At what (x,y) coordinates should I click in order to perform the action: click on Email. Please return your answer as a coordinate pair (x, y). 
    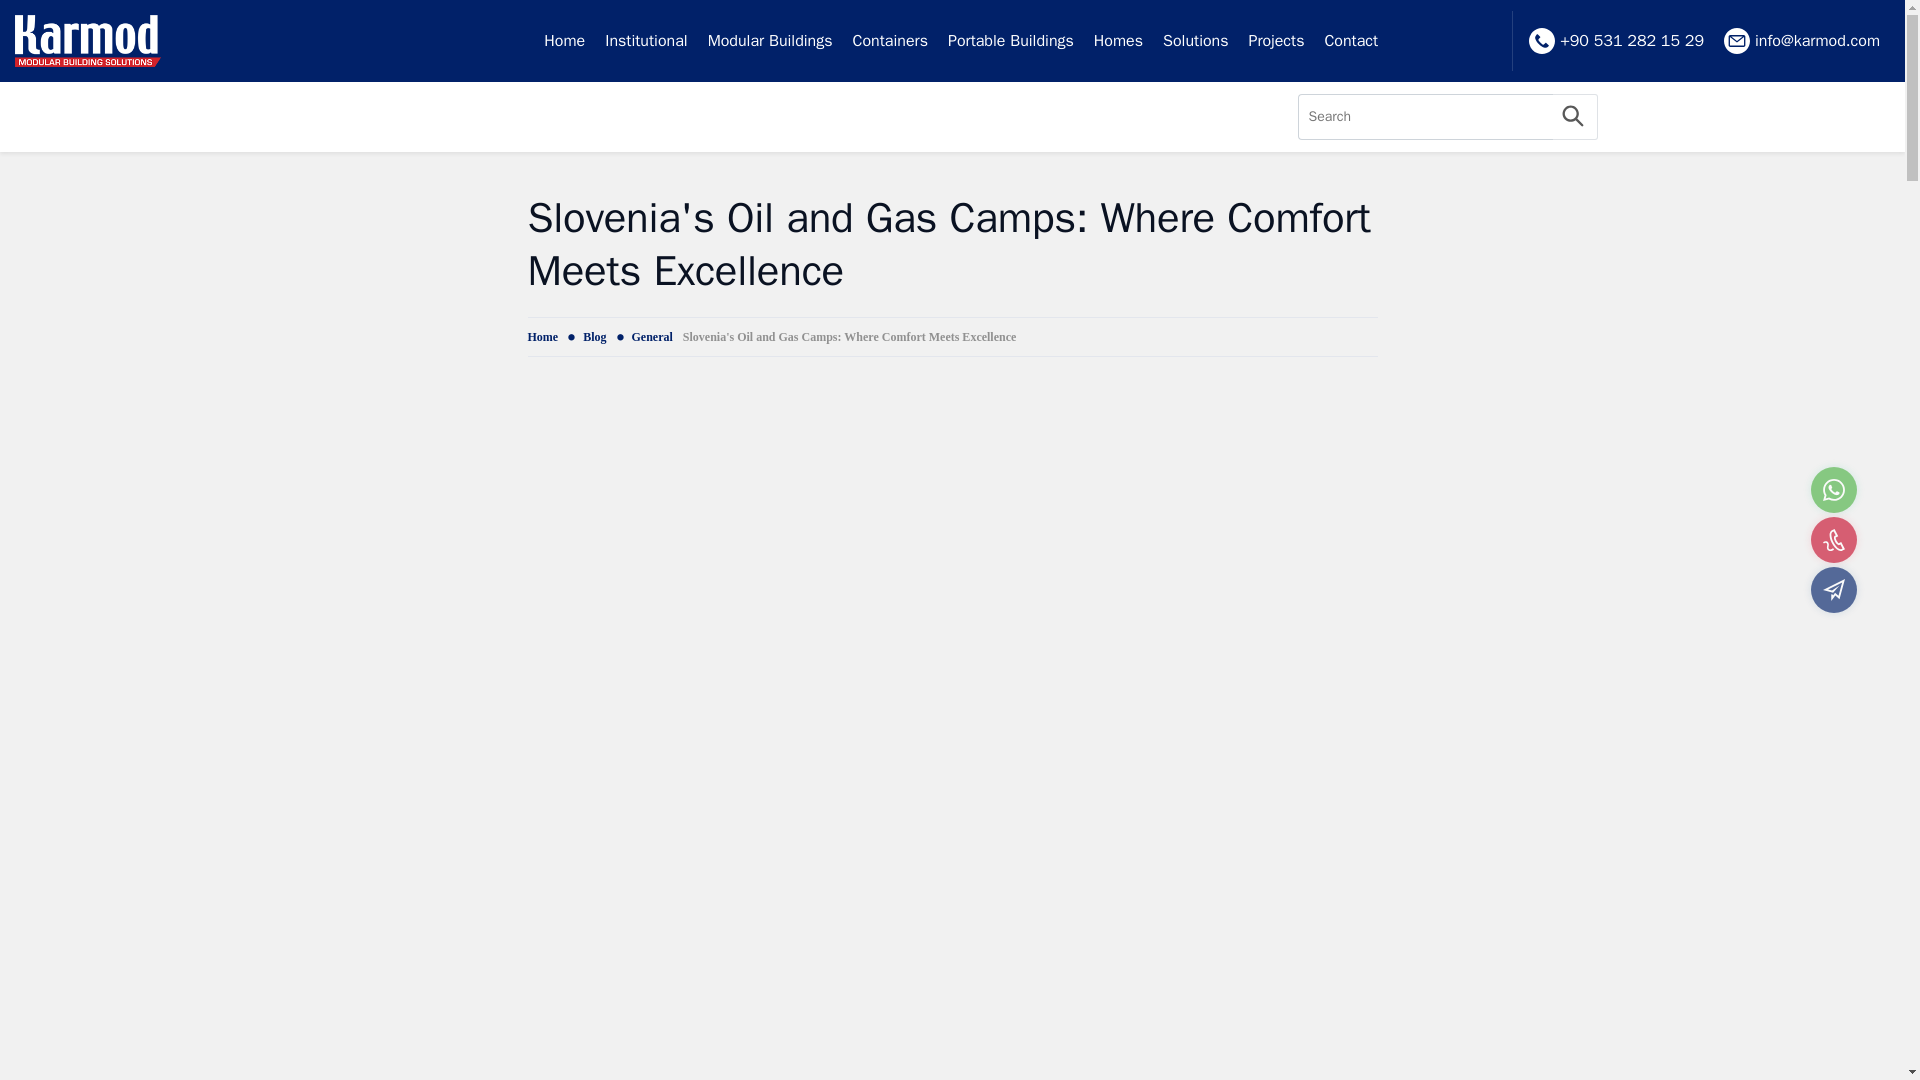
    Looking at the image, I should click on (1833, 590).